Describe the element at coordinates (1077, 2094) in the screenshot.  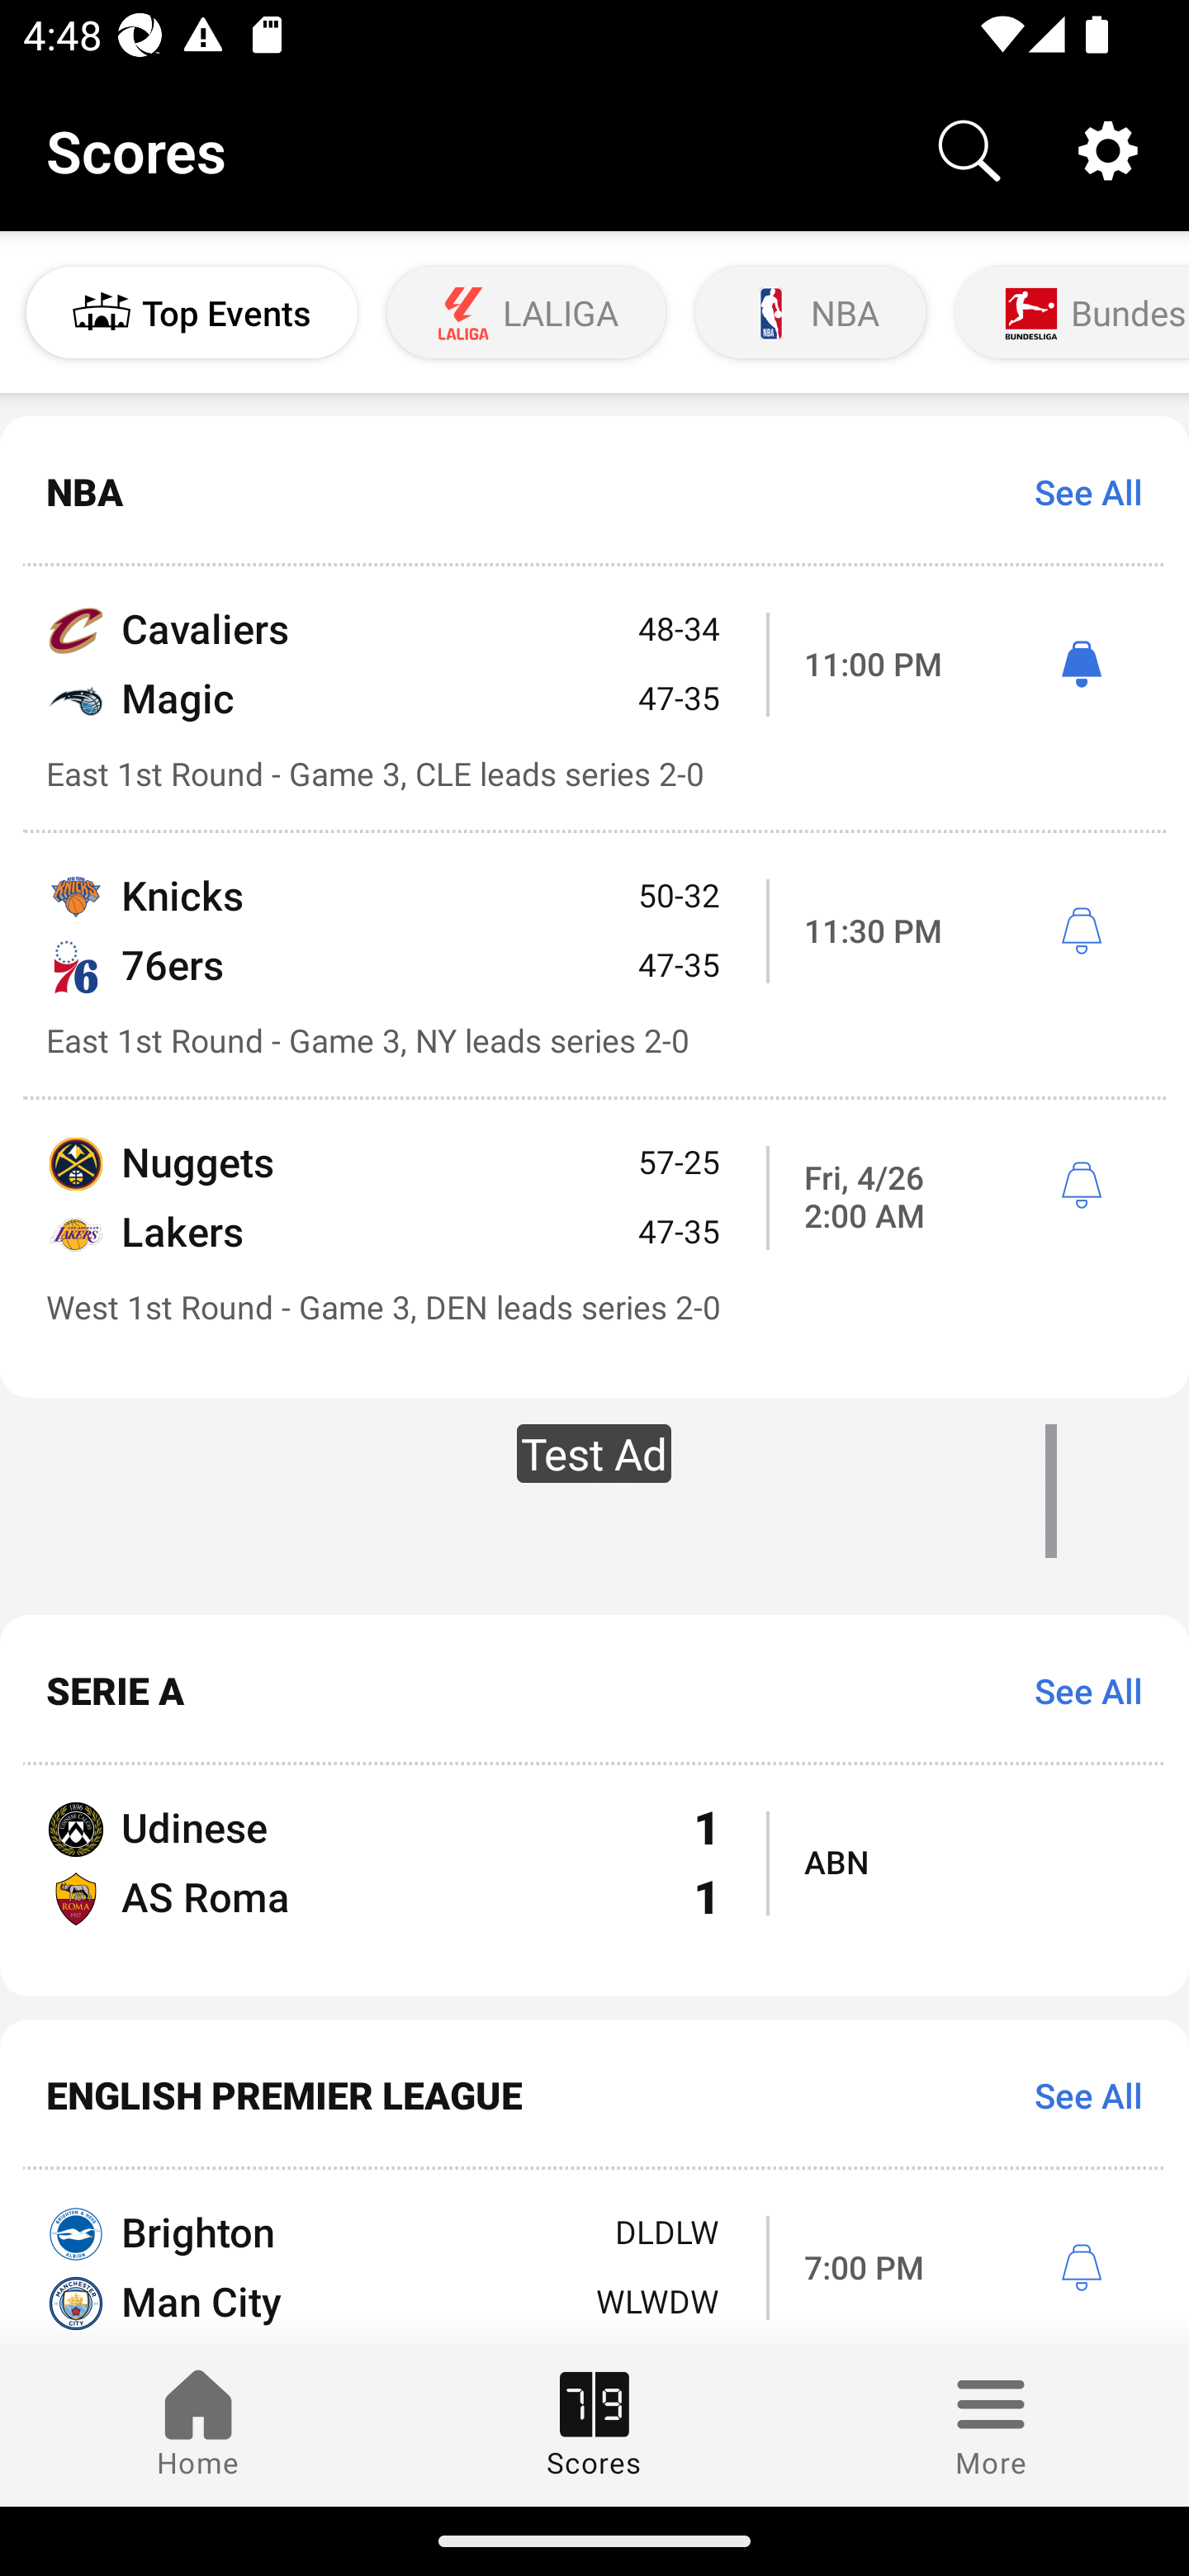
I see `See All` at that location.